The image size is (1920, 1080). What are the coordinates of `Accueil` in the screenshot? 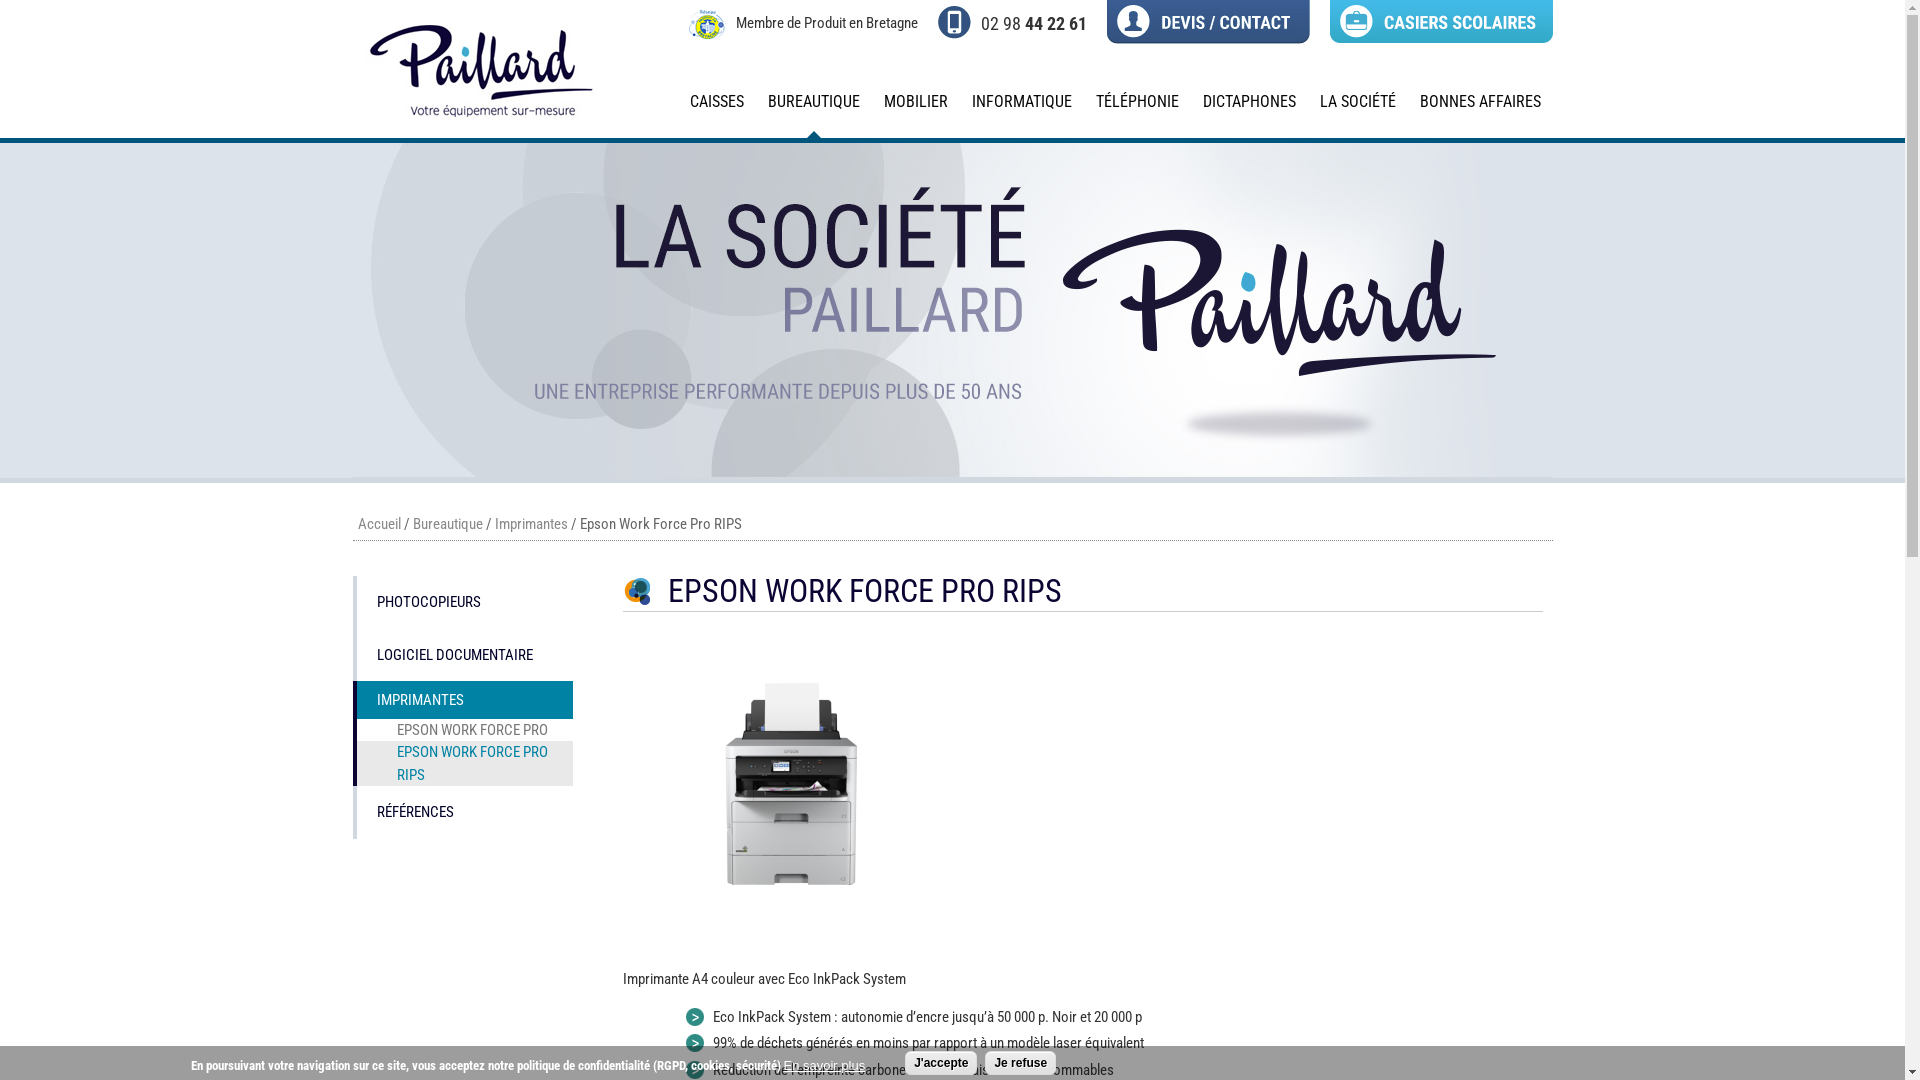 It's located at (380, 523).